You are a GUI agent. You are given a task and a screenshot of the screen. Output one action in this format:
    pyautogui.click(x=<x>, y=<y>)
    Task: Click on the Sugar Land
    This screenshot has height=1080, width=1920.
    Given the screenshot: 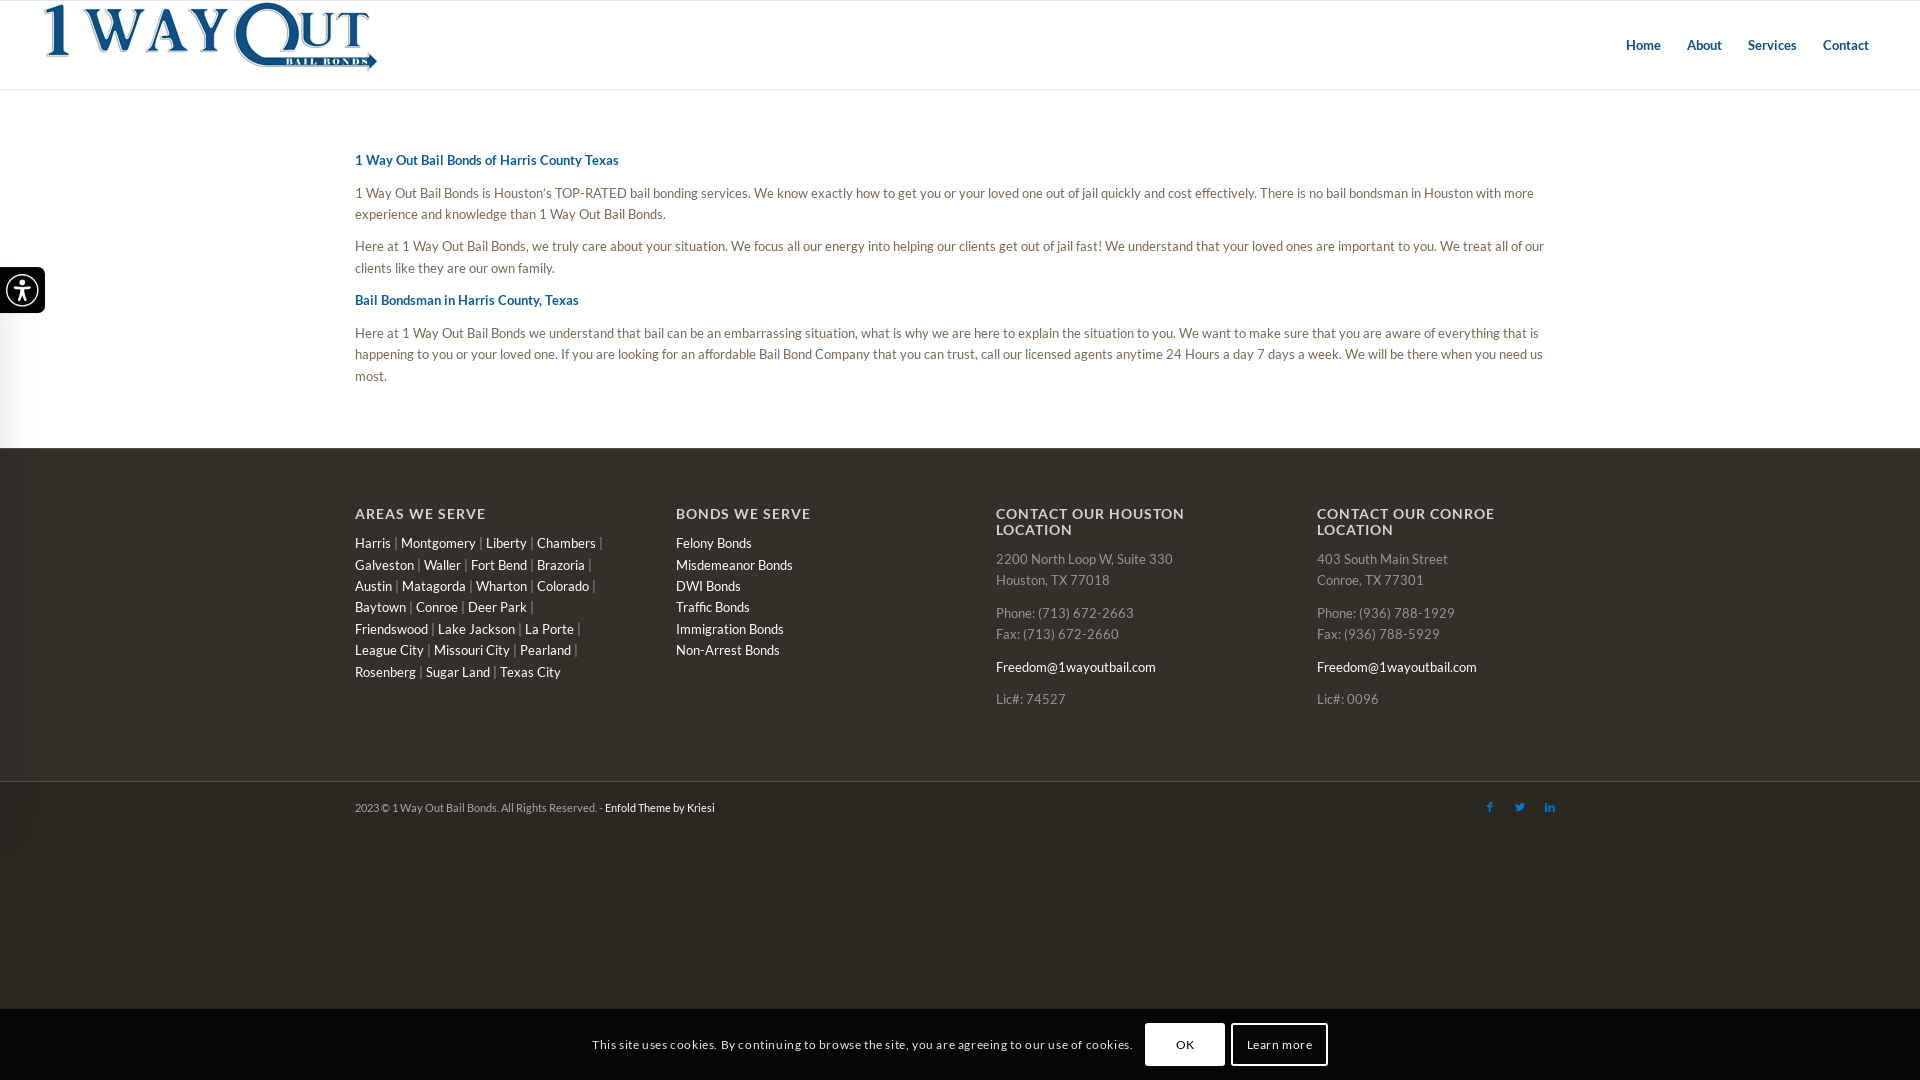 What is the action you would take?
    pyautogui.click(x=456, y=672)
    